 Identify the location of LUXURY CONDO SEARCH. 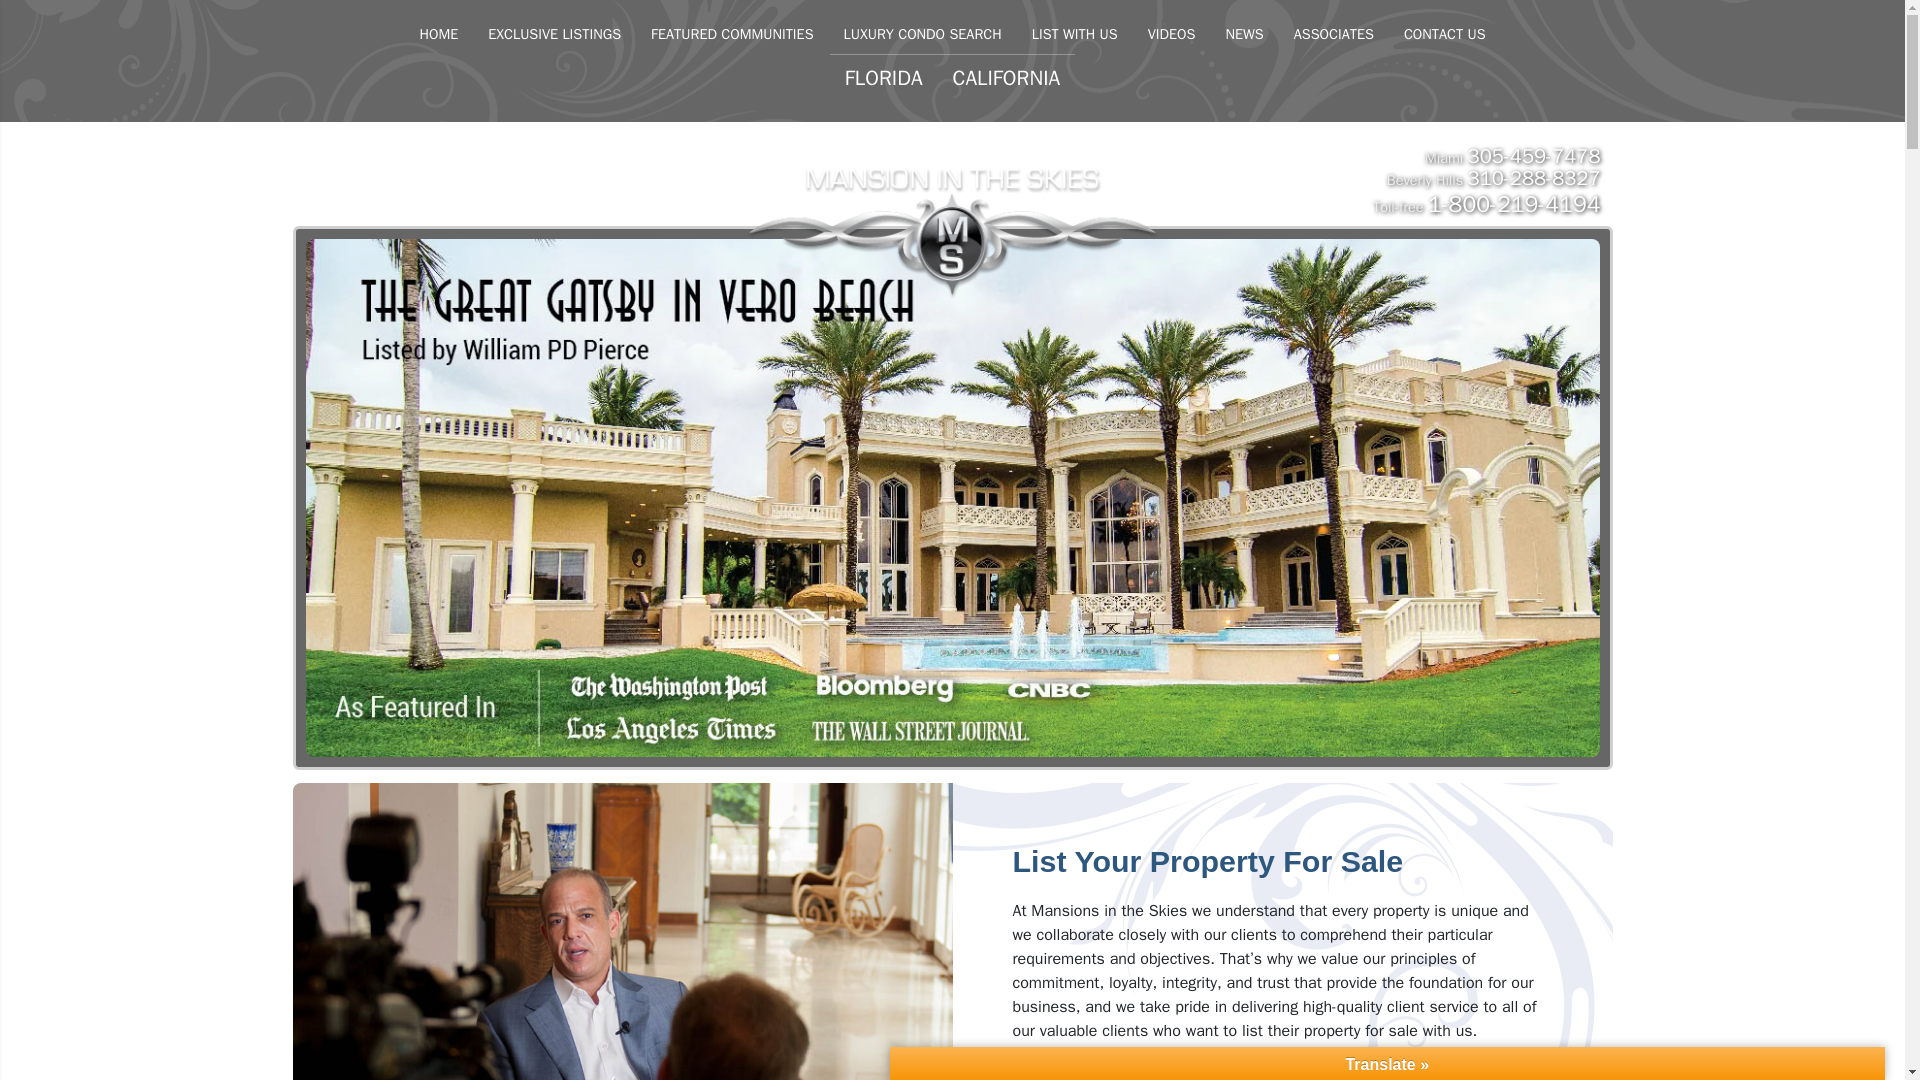
(923, 34).